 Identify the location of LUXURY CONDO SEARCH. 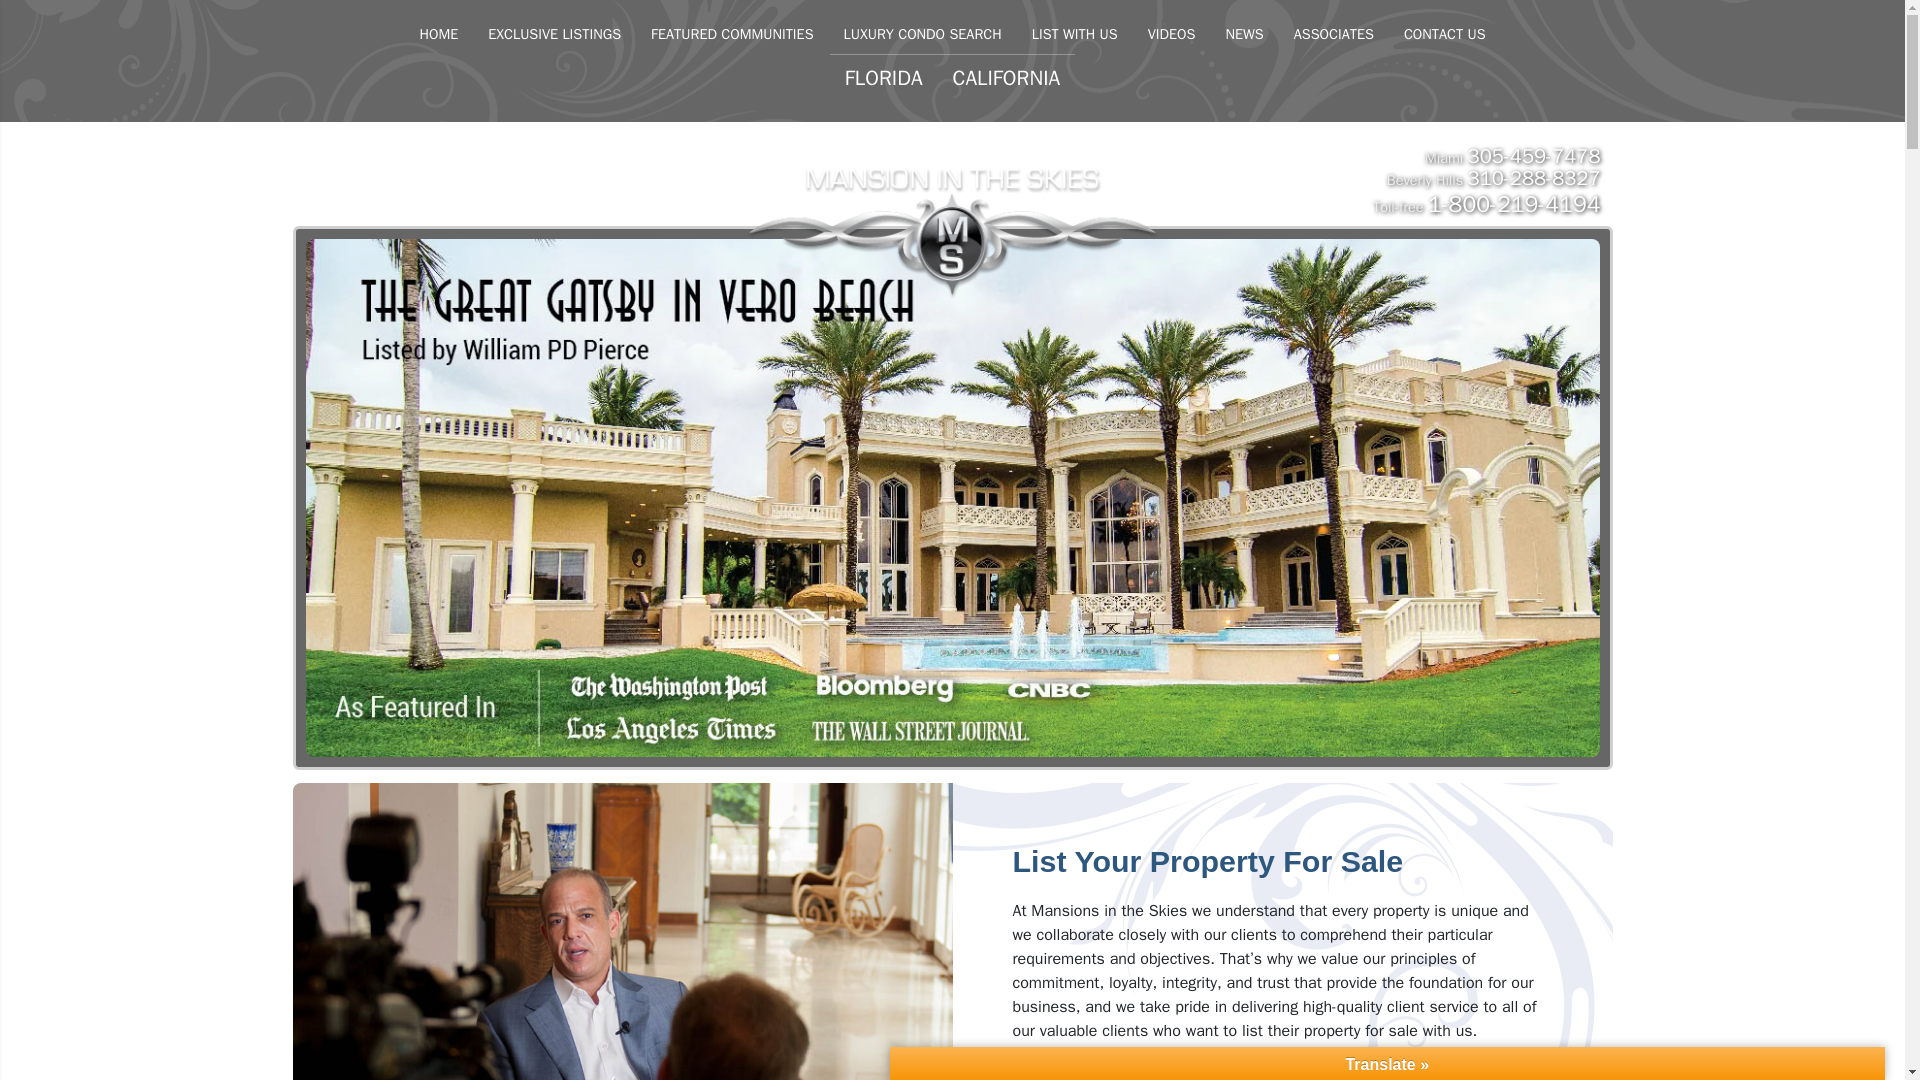
(923, 34).